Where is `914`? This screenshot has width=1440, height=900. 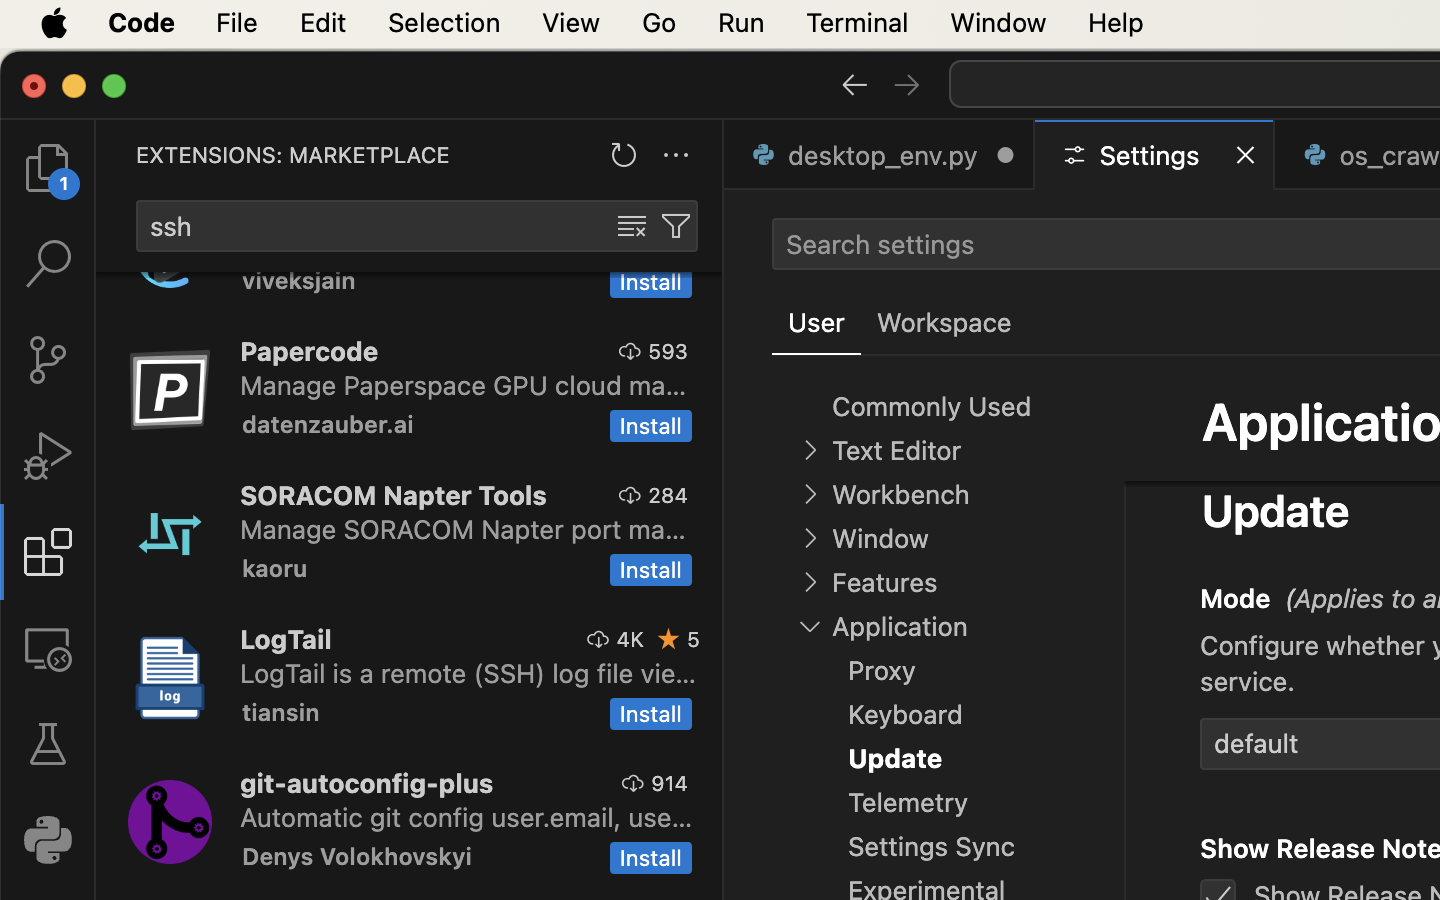
914 is located at coordinates (670, 783).